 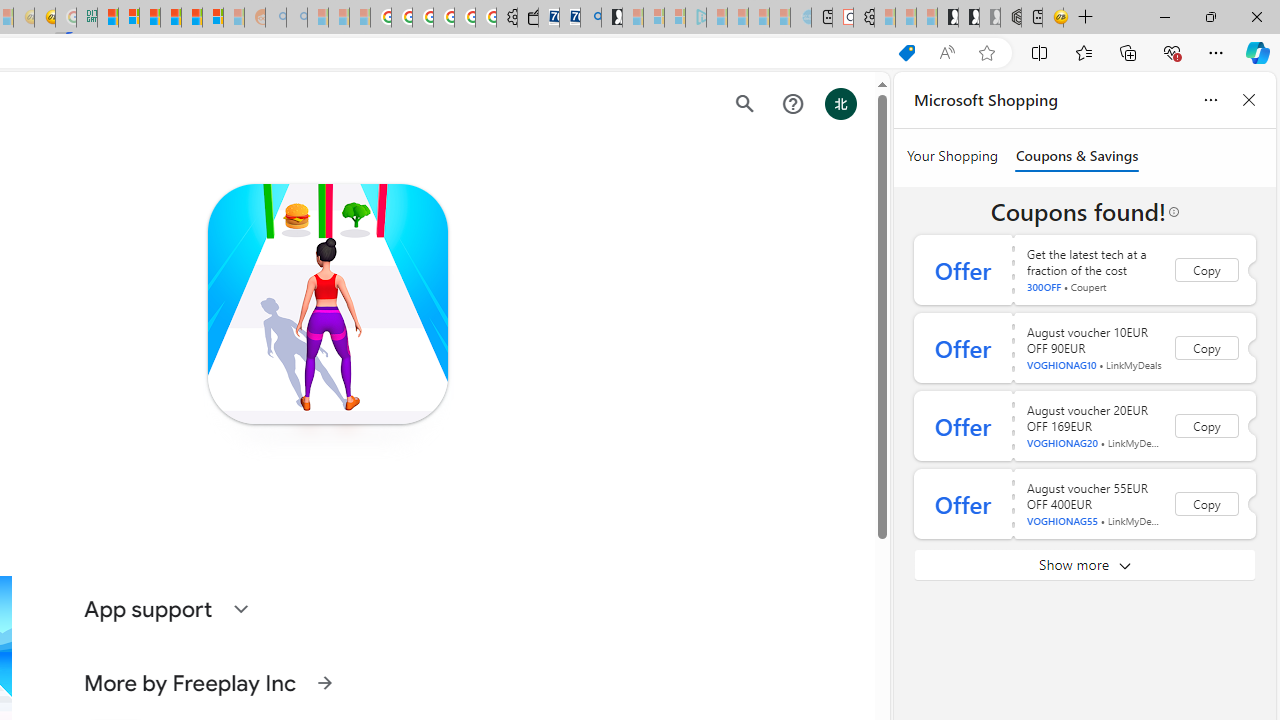 What do you see at coordinates (986, 53) in the screenshot?
I see `Add this page to favorites (Ctrl+D)` at bounding box center [986, 53].